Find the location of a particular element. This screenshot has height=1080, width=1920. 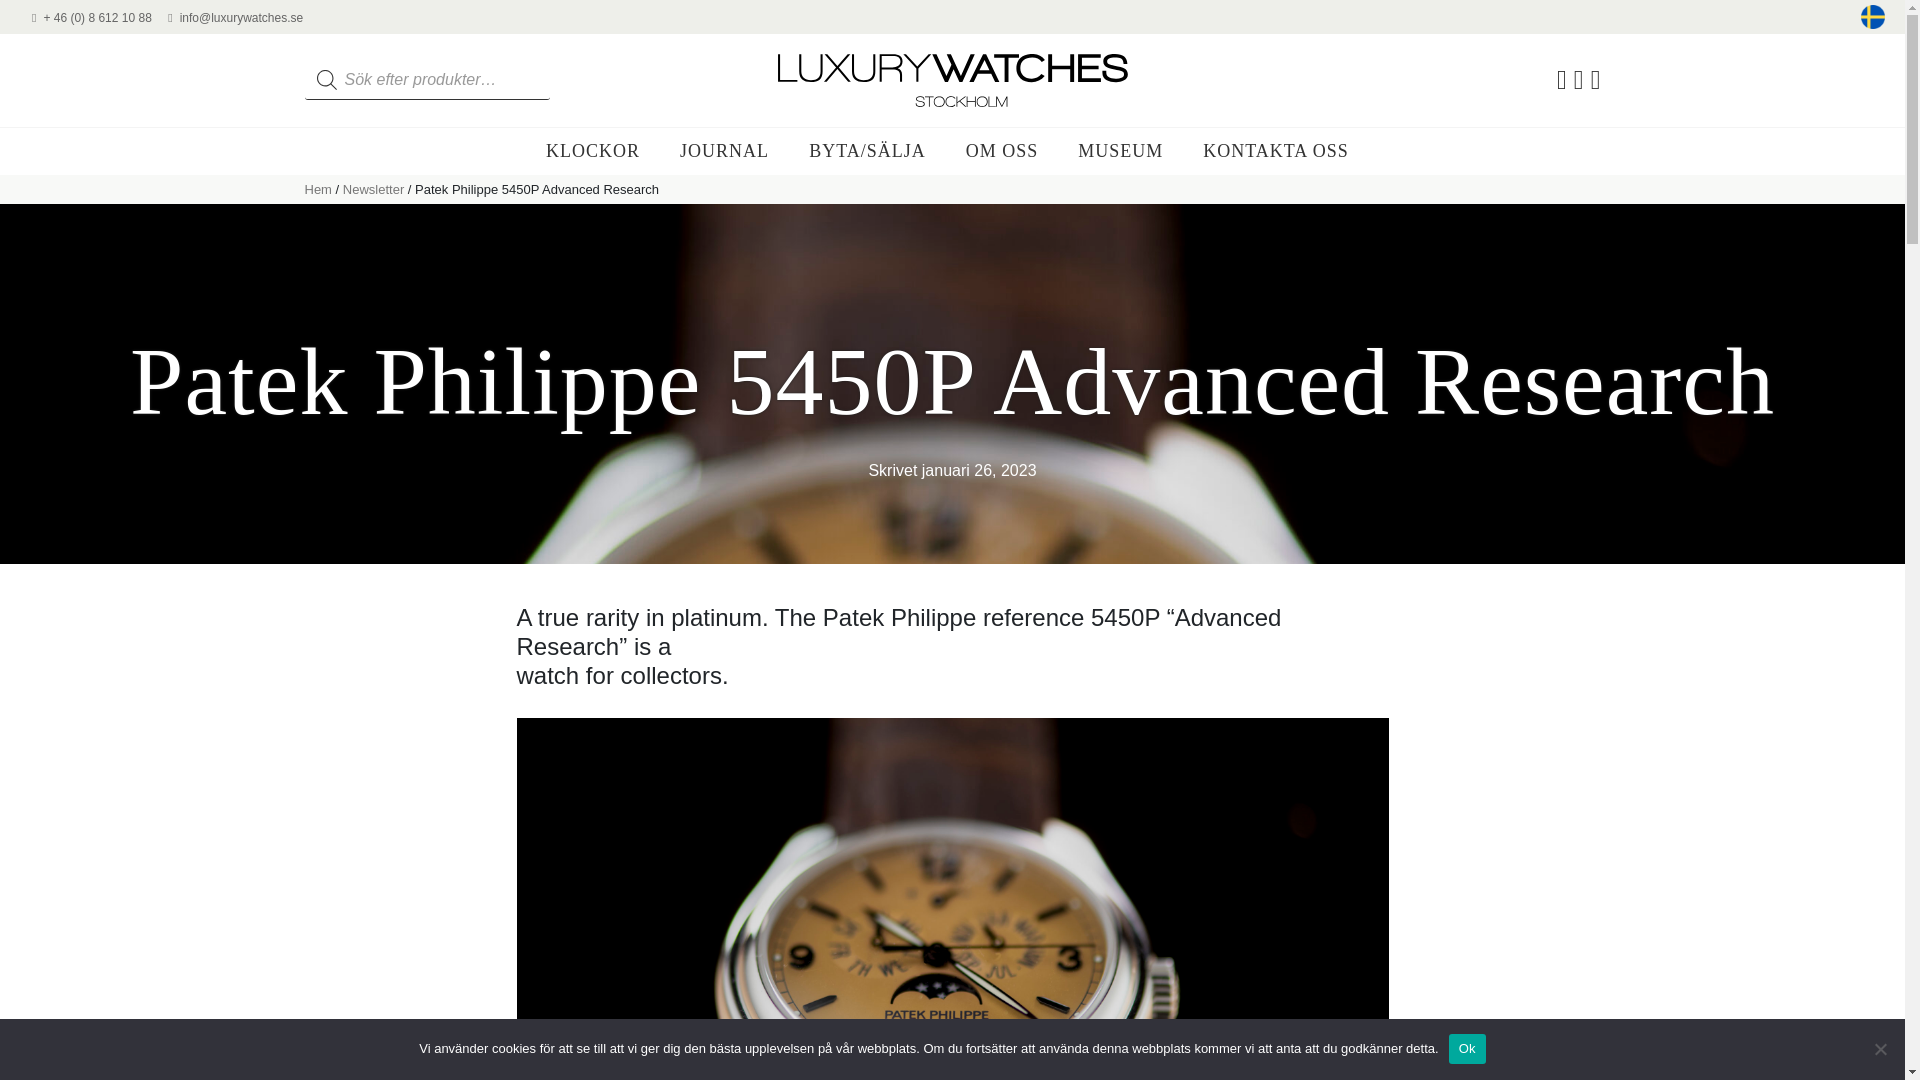

MUSEUM is located at coordinates (1120, 150).